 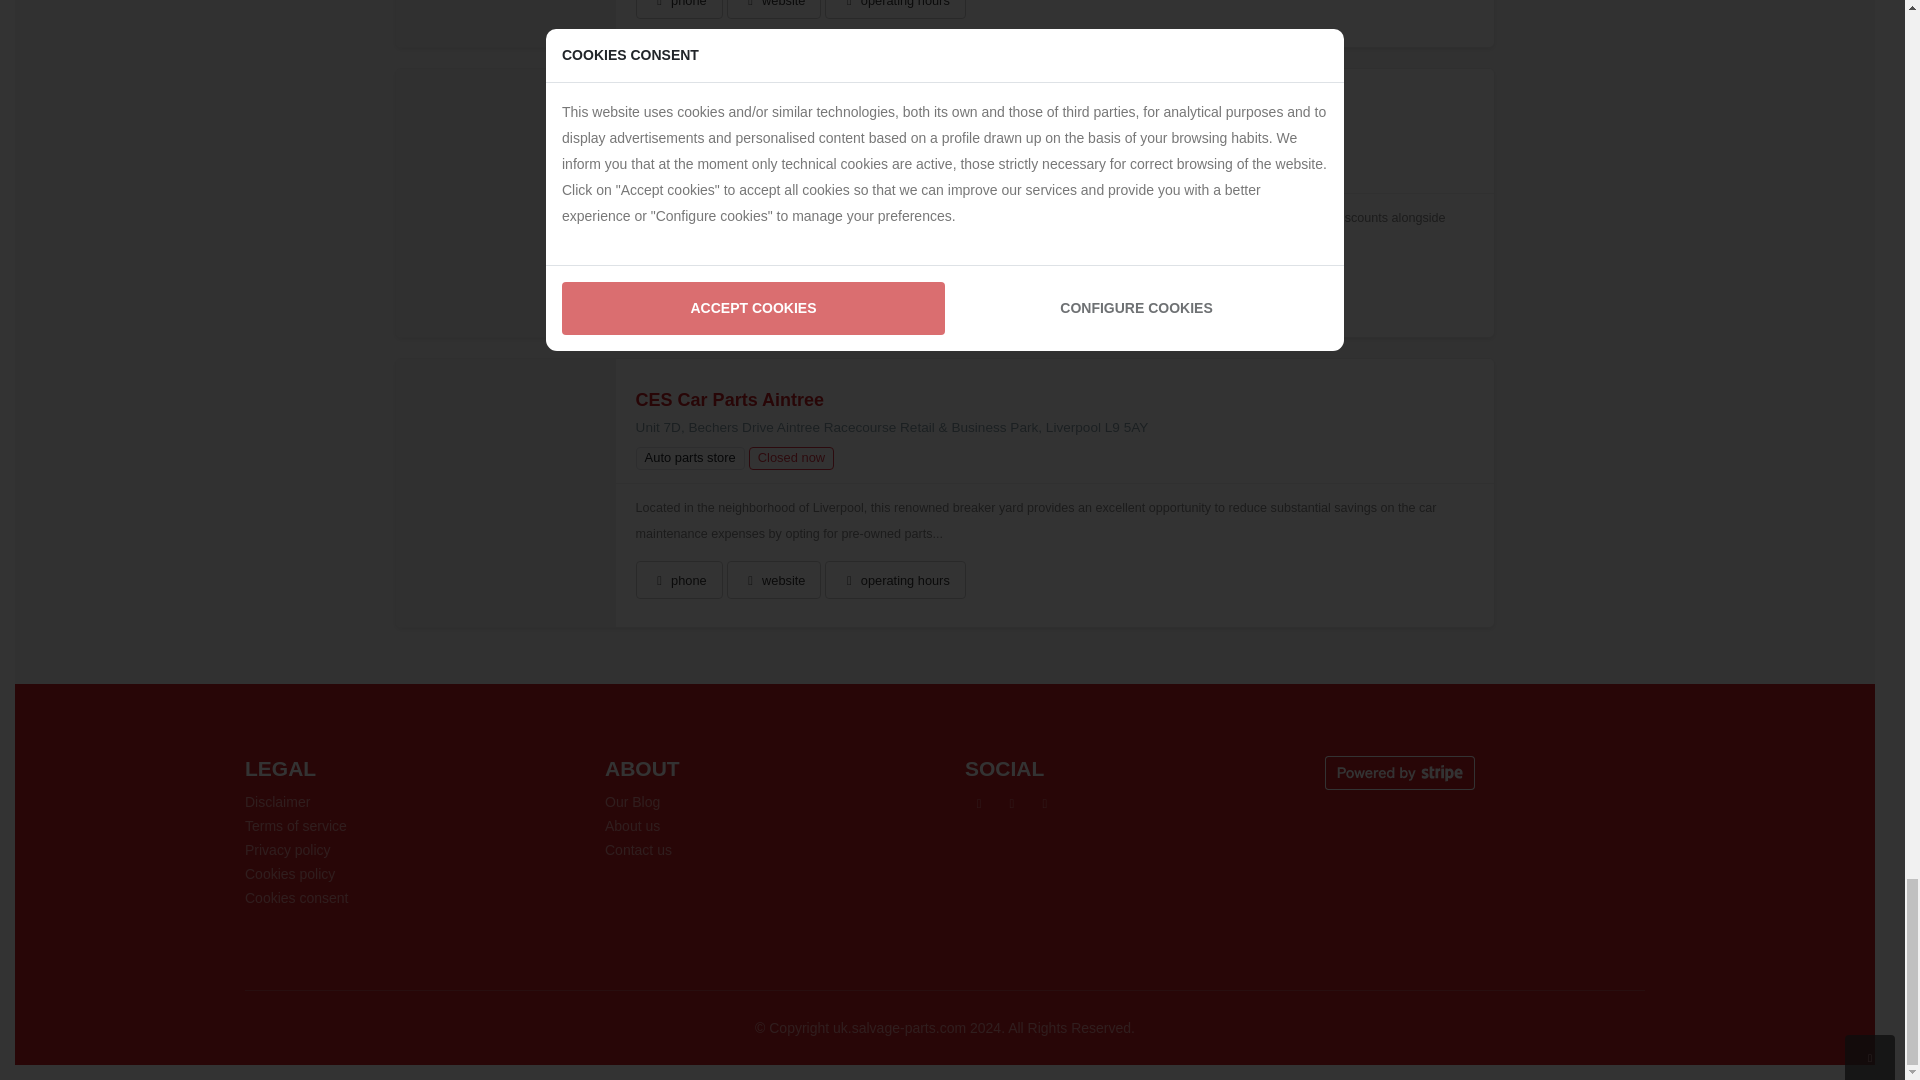 What do you see at coordinates (1012, 803) in the screenshot?
I see `Twitter` at bounding box center [1012, 803].